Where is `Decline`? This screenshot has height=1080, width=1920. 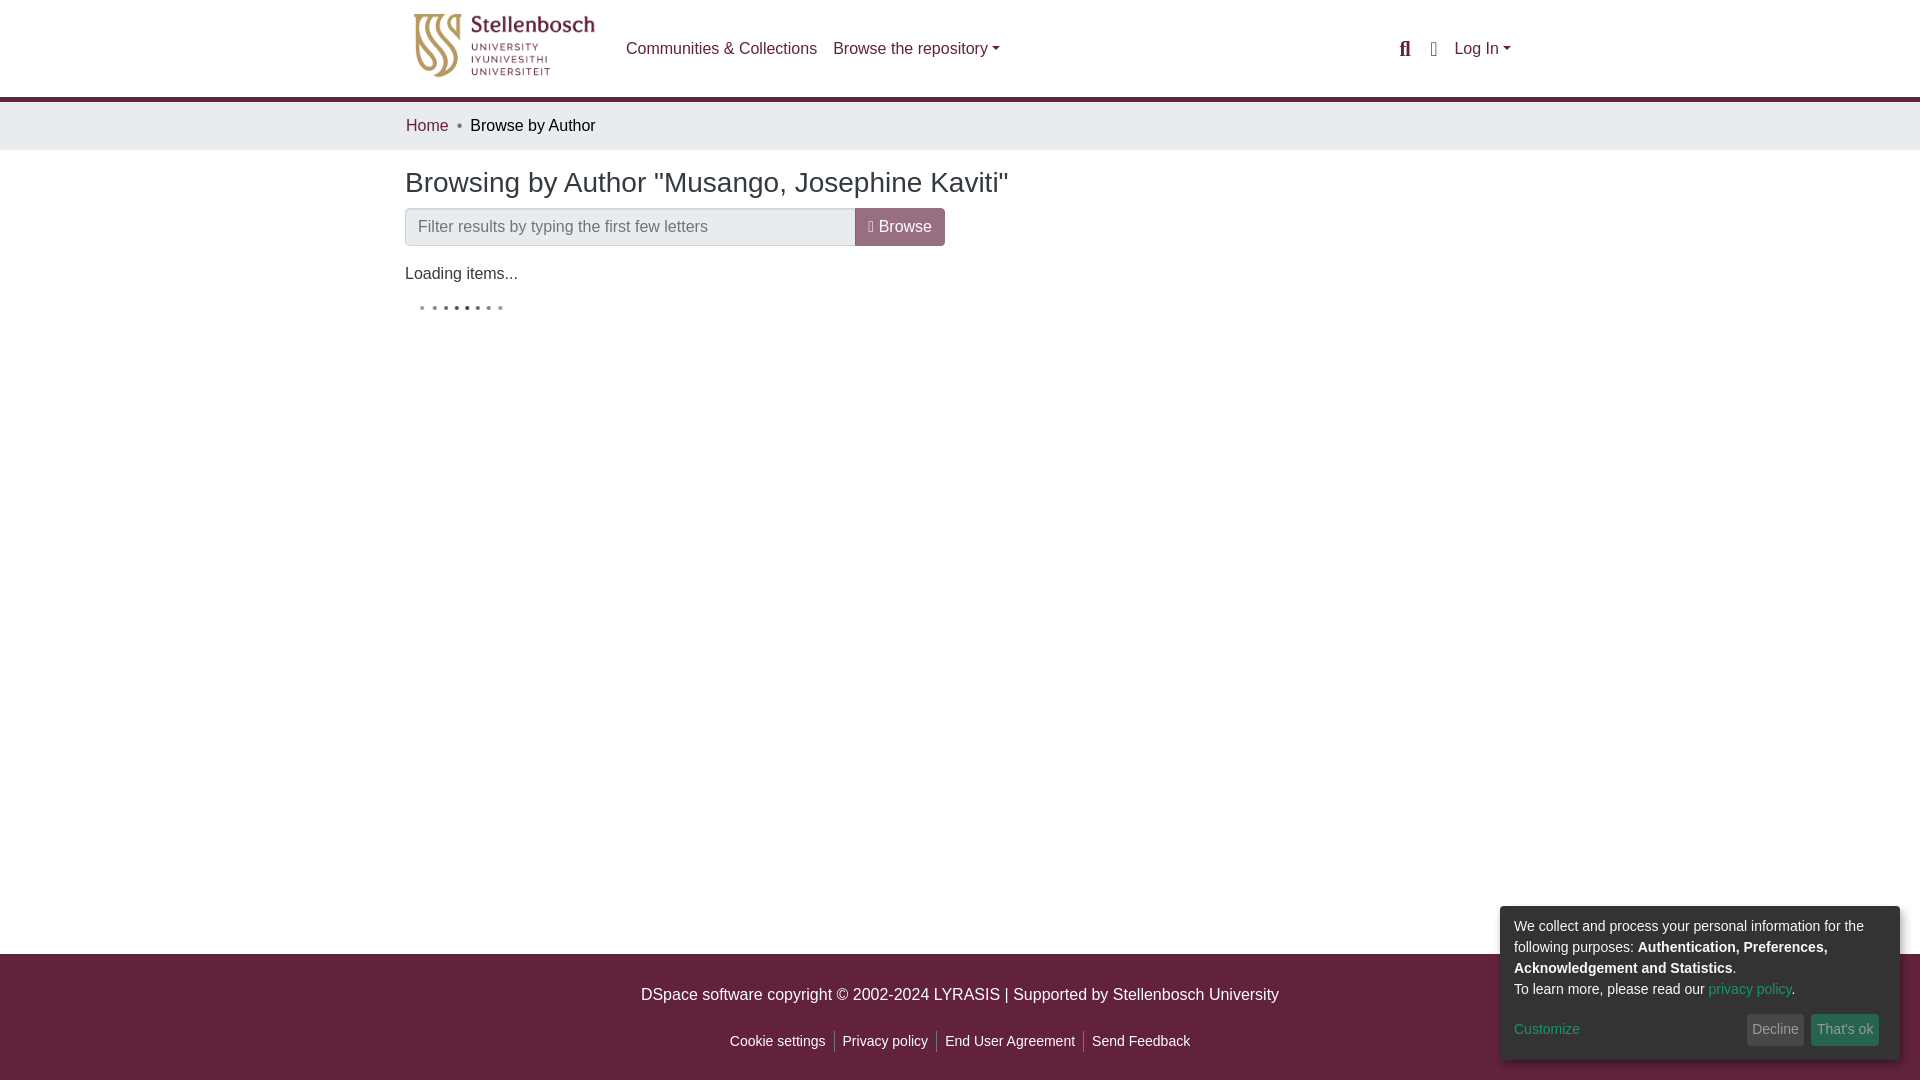
Decline is located at coordinates (1776, 1030).